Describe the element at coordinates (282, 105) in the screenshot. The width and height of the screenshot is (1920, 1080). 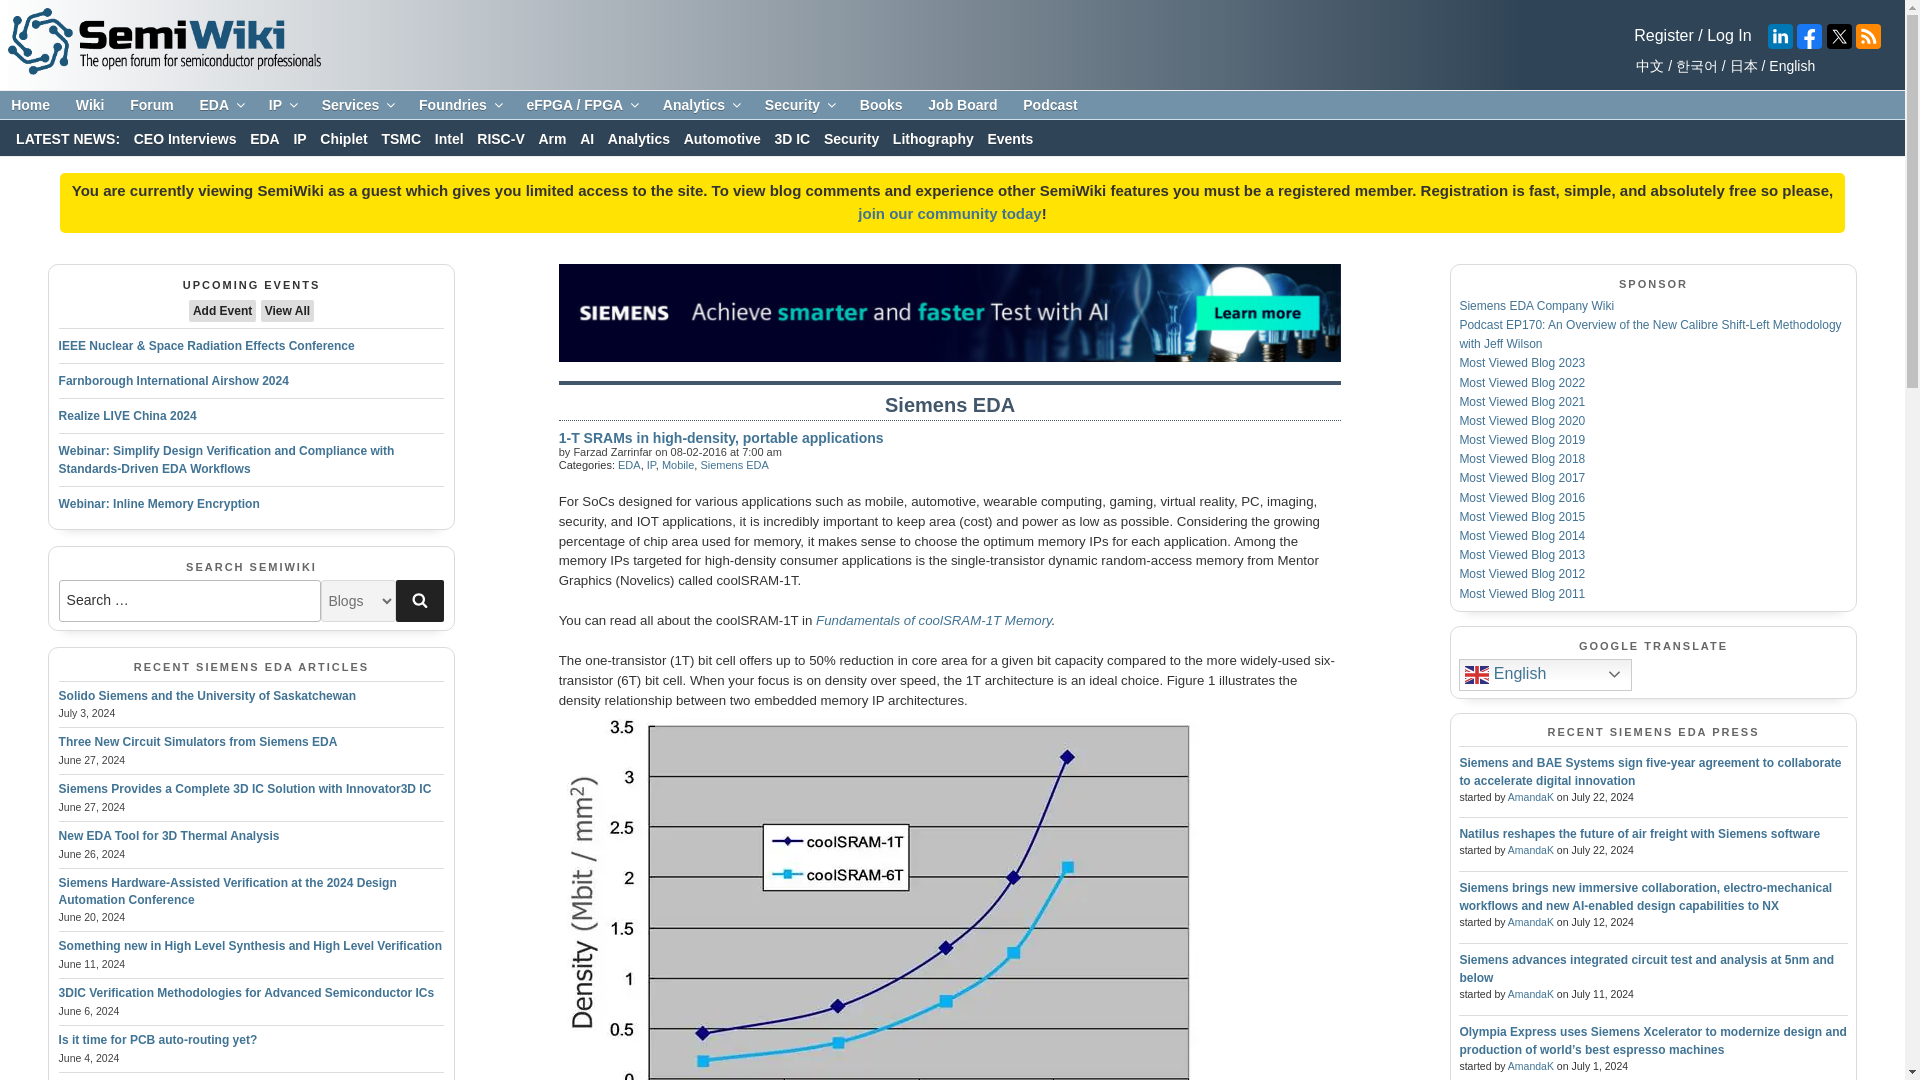
I see `IP` at that location.